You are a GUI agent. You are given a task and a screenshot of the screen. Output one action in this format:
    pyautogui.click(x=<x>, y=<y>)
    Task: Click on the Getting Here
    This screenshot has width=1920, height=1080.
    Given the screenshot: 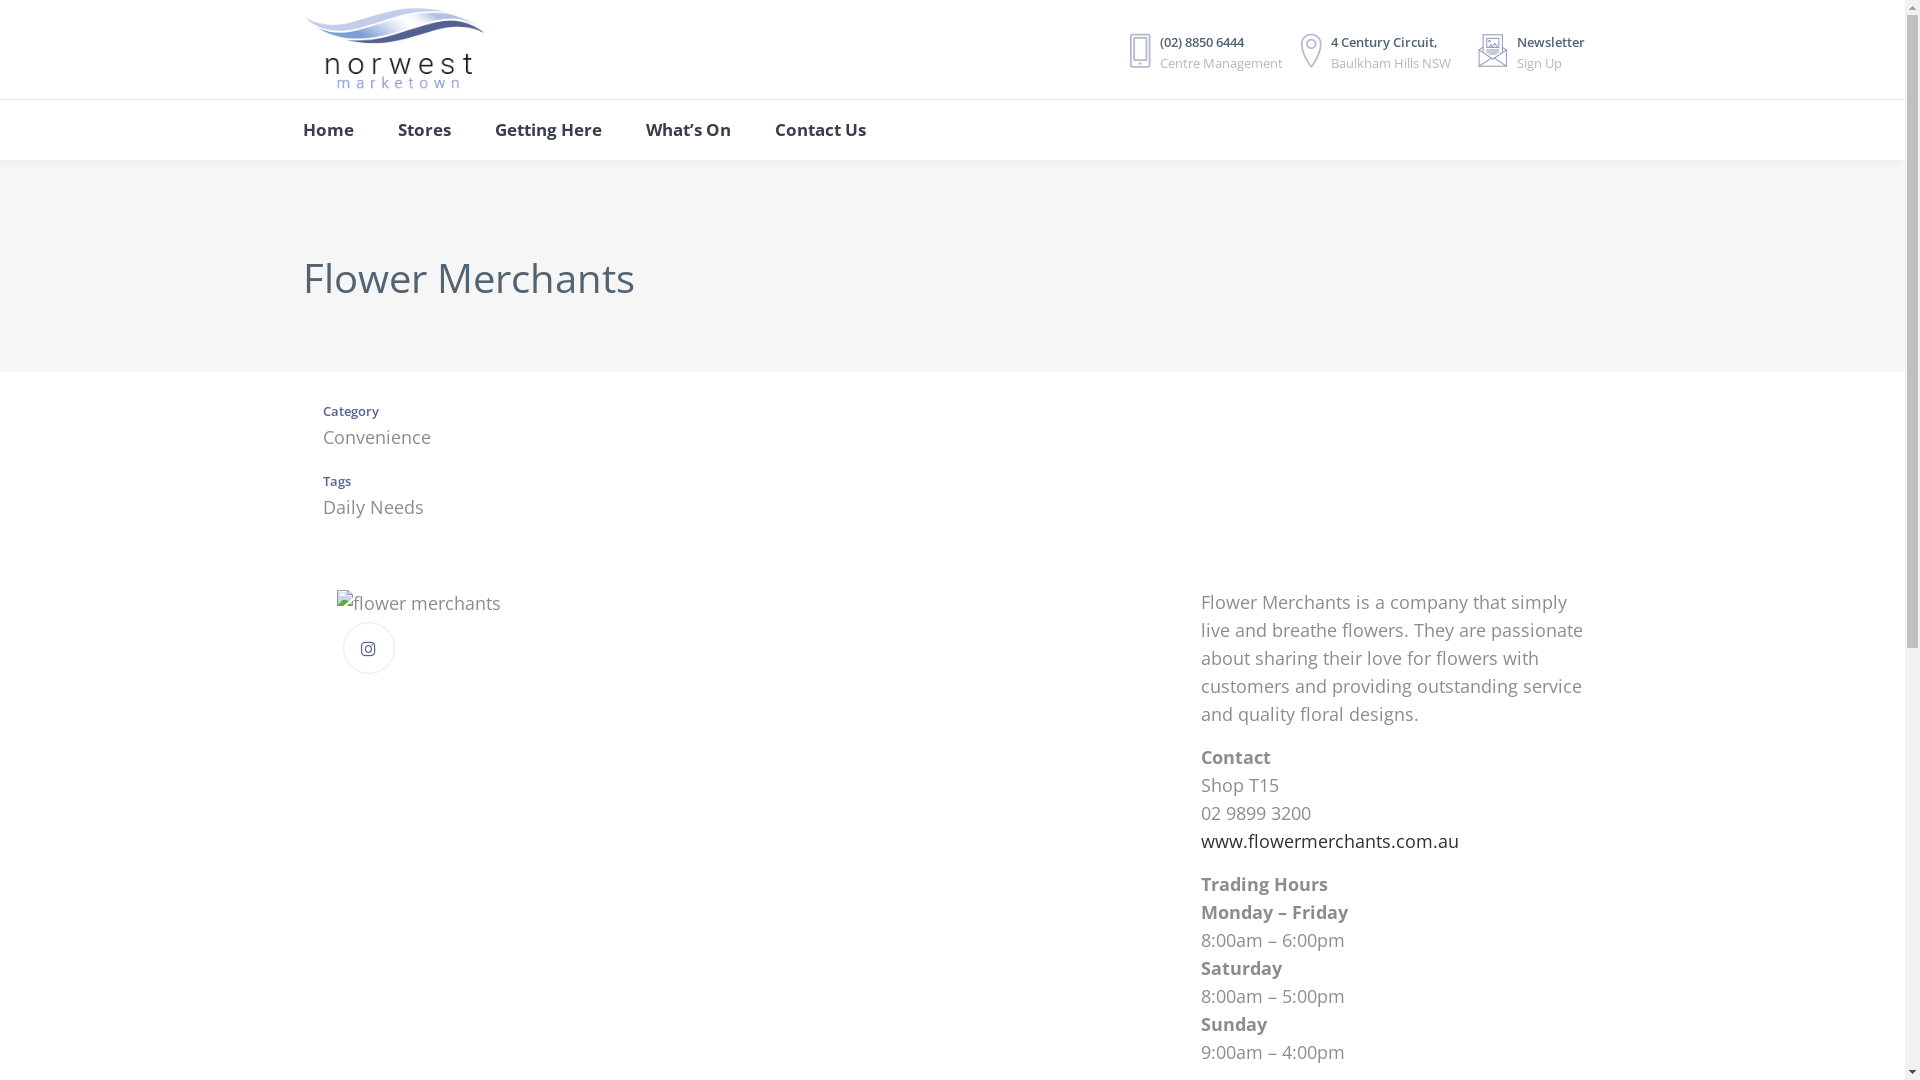 What is the action you would take?
    pyautogui.click(x=548, y=130)
    